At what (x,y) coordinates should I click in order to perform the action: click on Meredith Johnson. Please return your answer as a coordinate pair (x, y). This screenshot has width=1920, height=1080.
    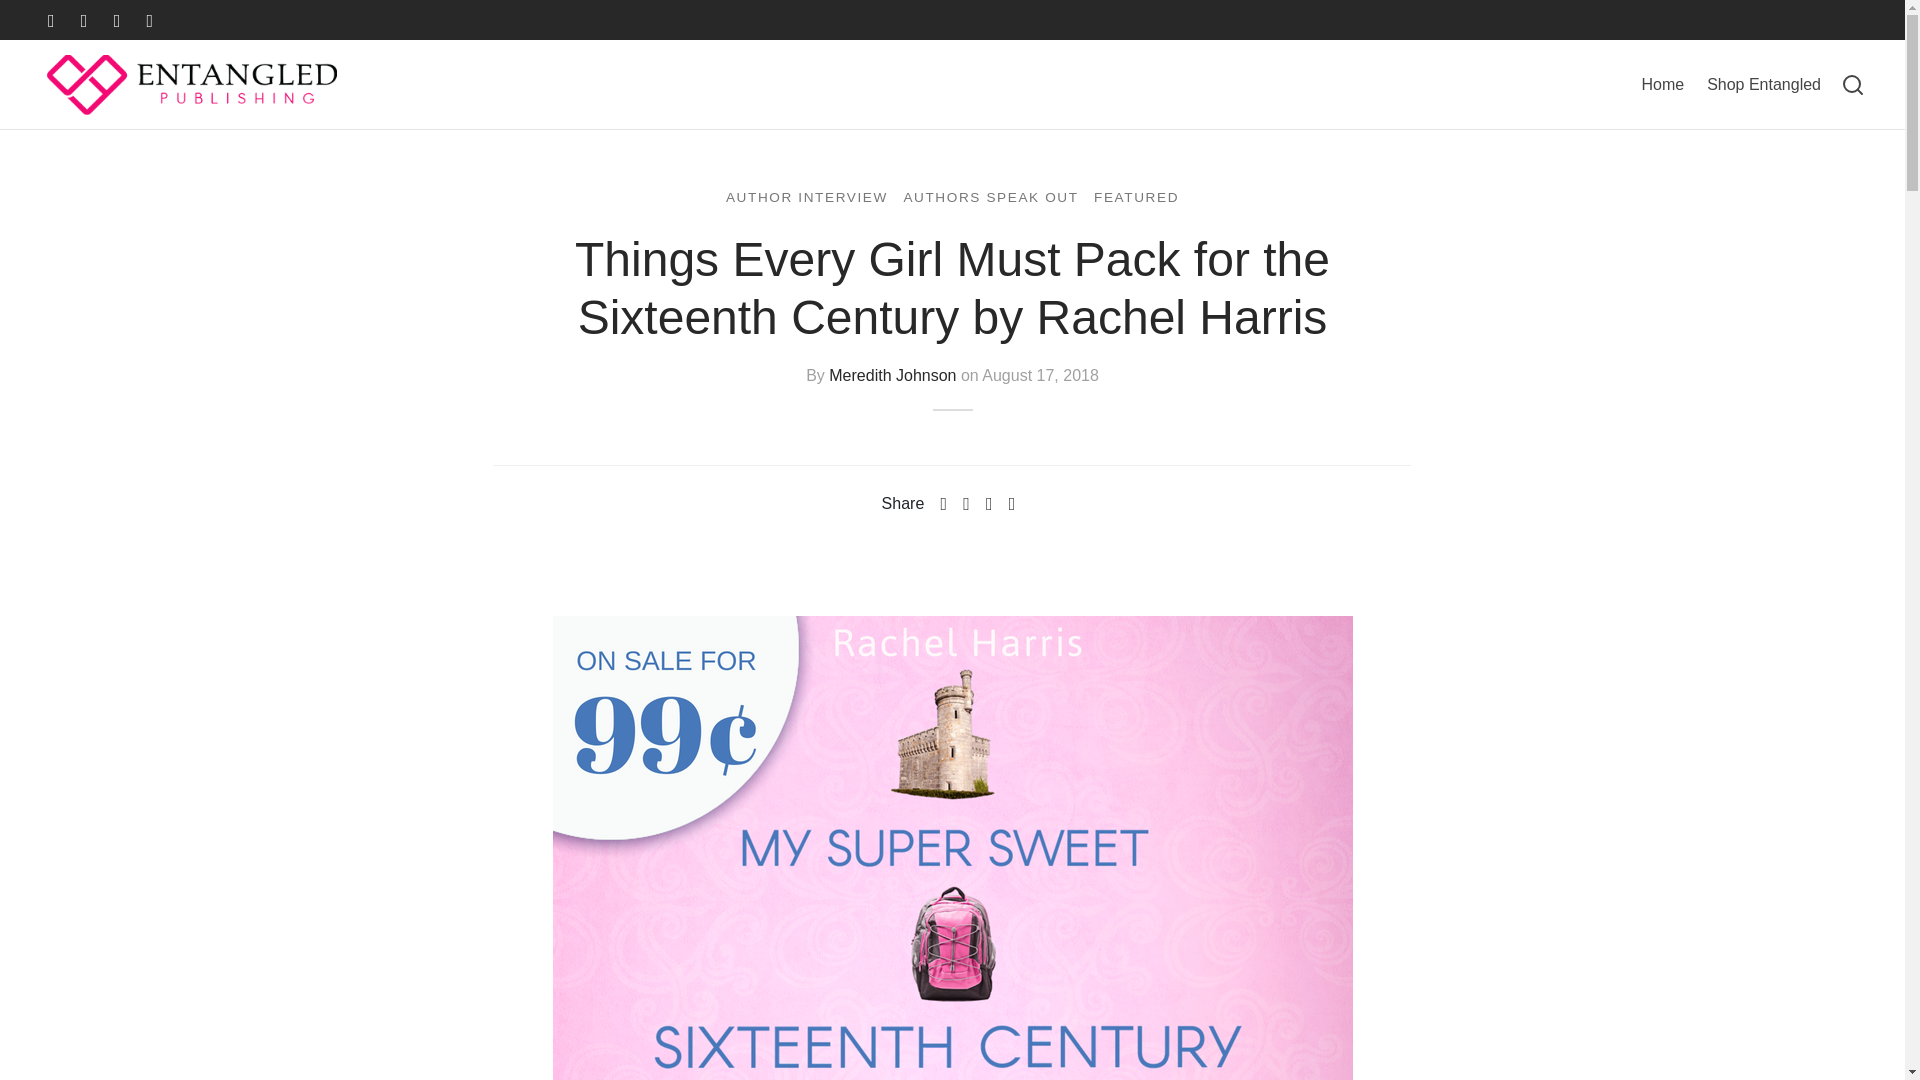
    Looking at the image, I should click on (892, 375).